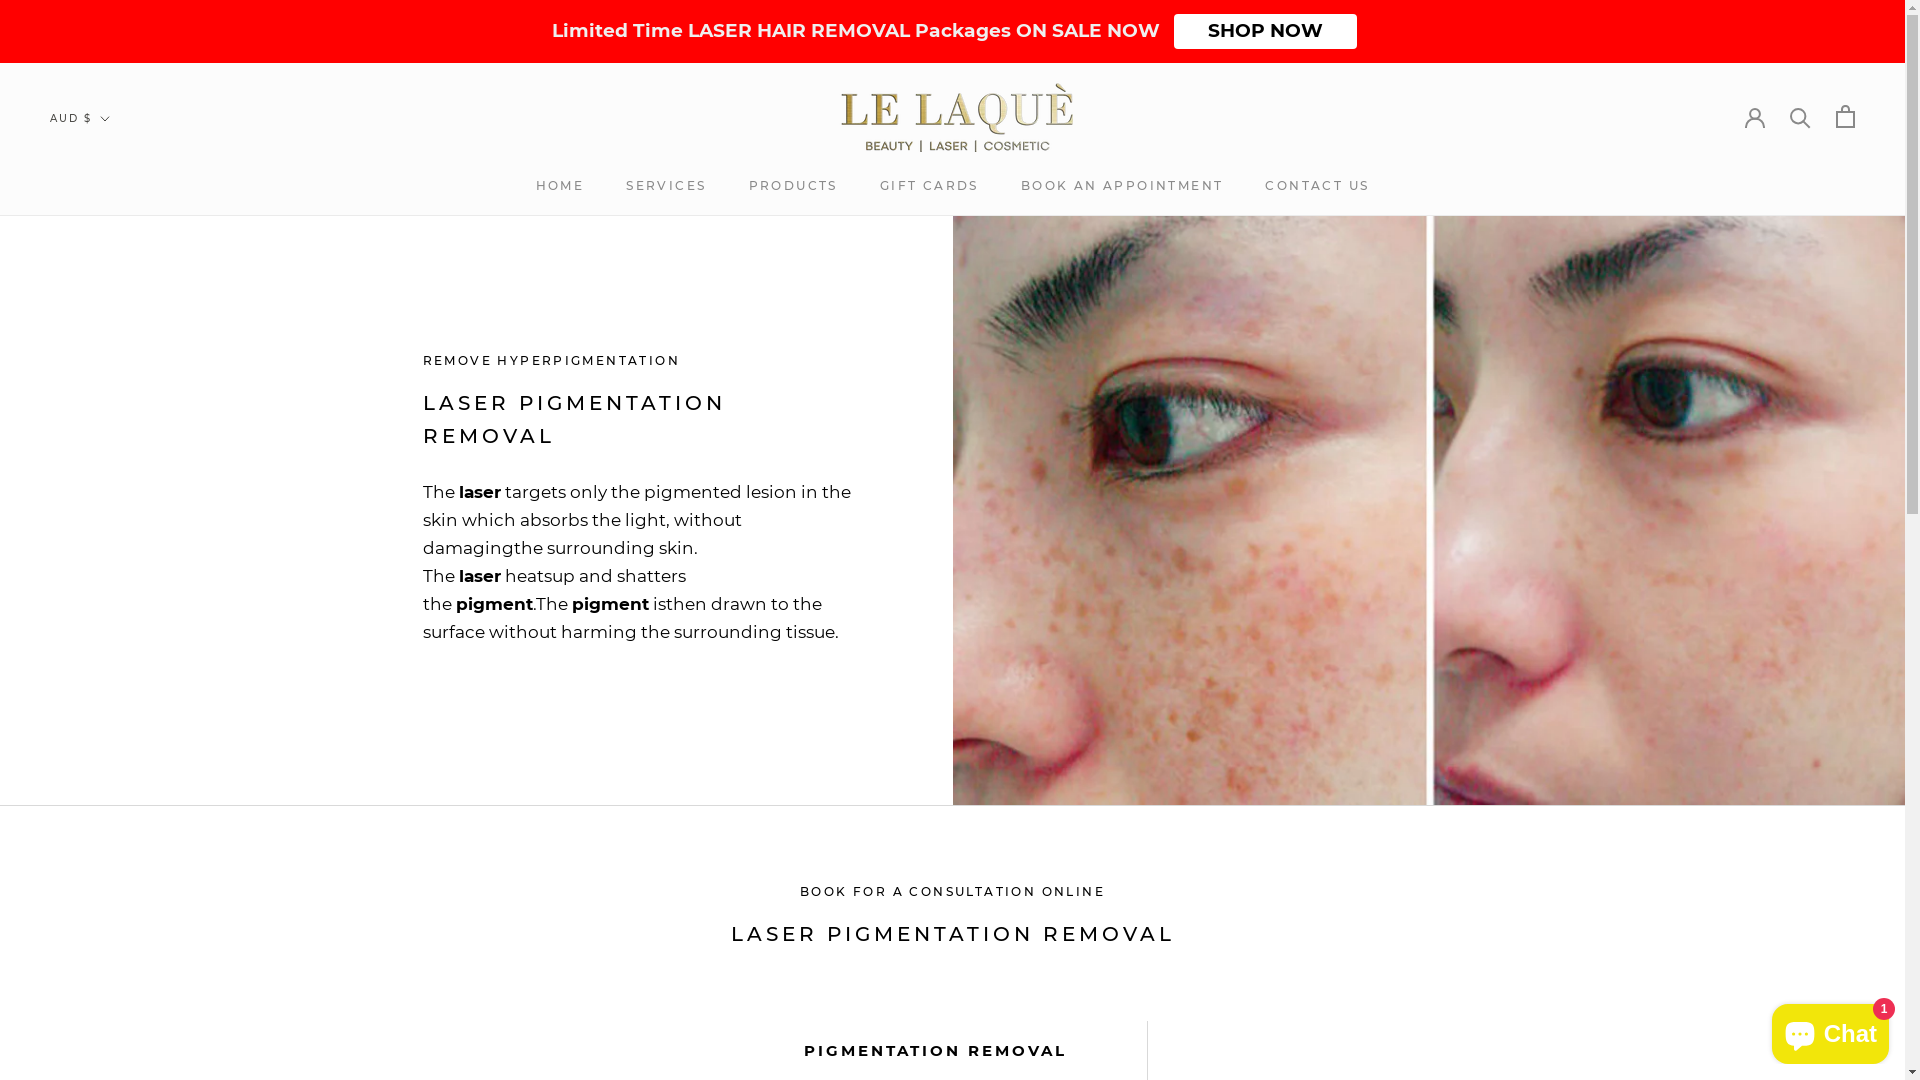 Image resolution: width=1920 pixels, height=1080 pixels. What do you see at coordinates (114, 1036) in the screenshot?
I see `FKP` at bounding box center [114, 1036].